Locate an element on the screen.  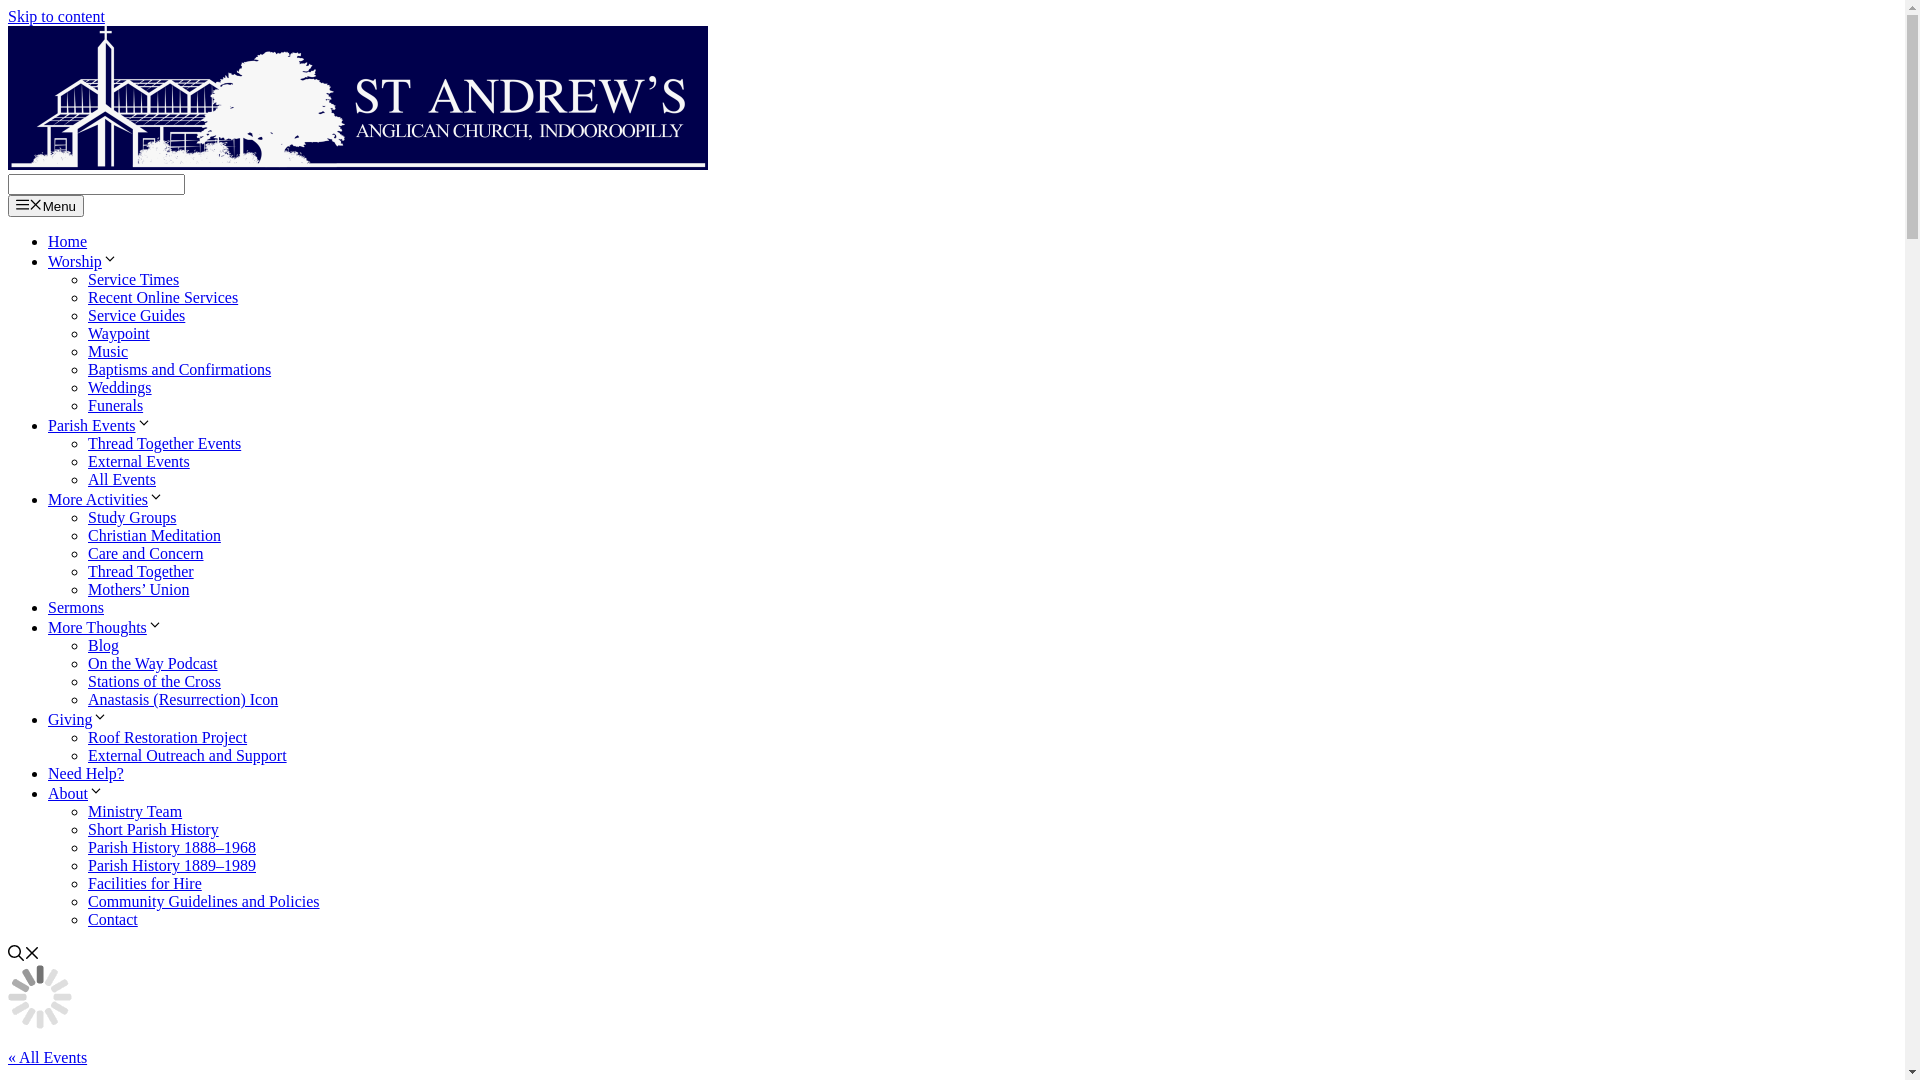
Contact is located at coordinates (113, 920).